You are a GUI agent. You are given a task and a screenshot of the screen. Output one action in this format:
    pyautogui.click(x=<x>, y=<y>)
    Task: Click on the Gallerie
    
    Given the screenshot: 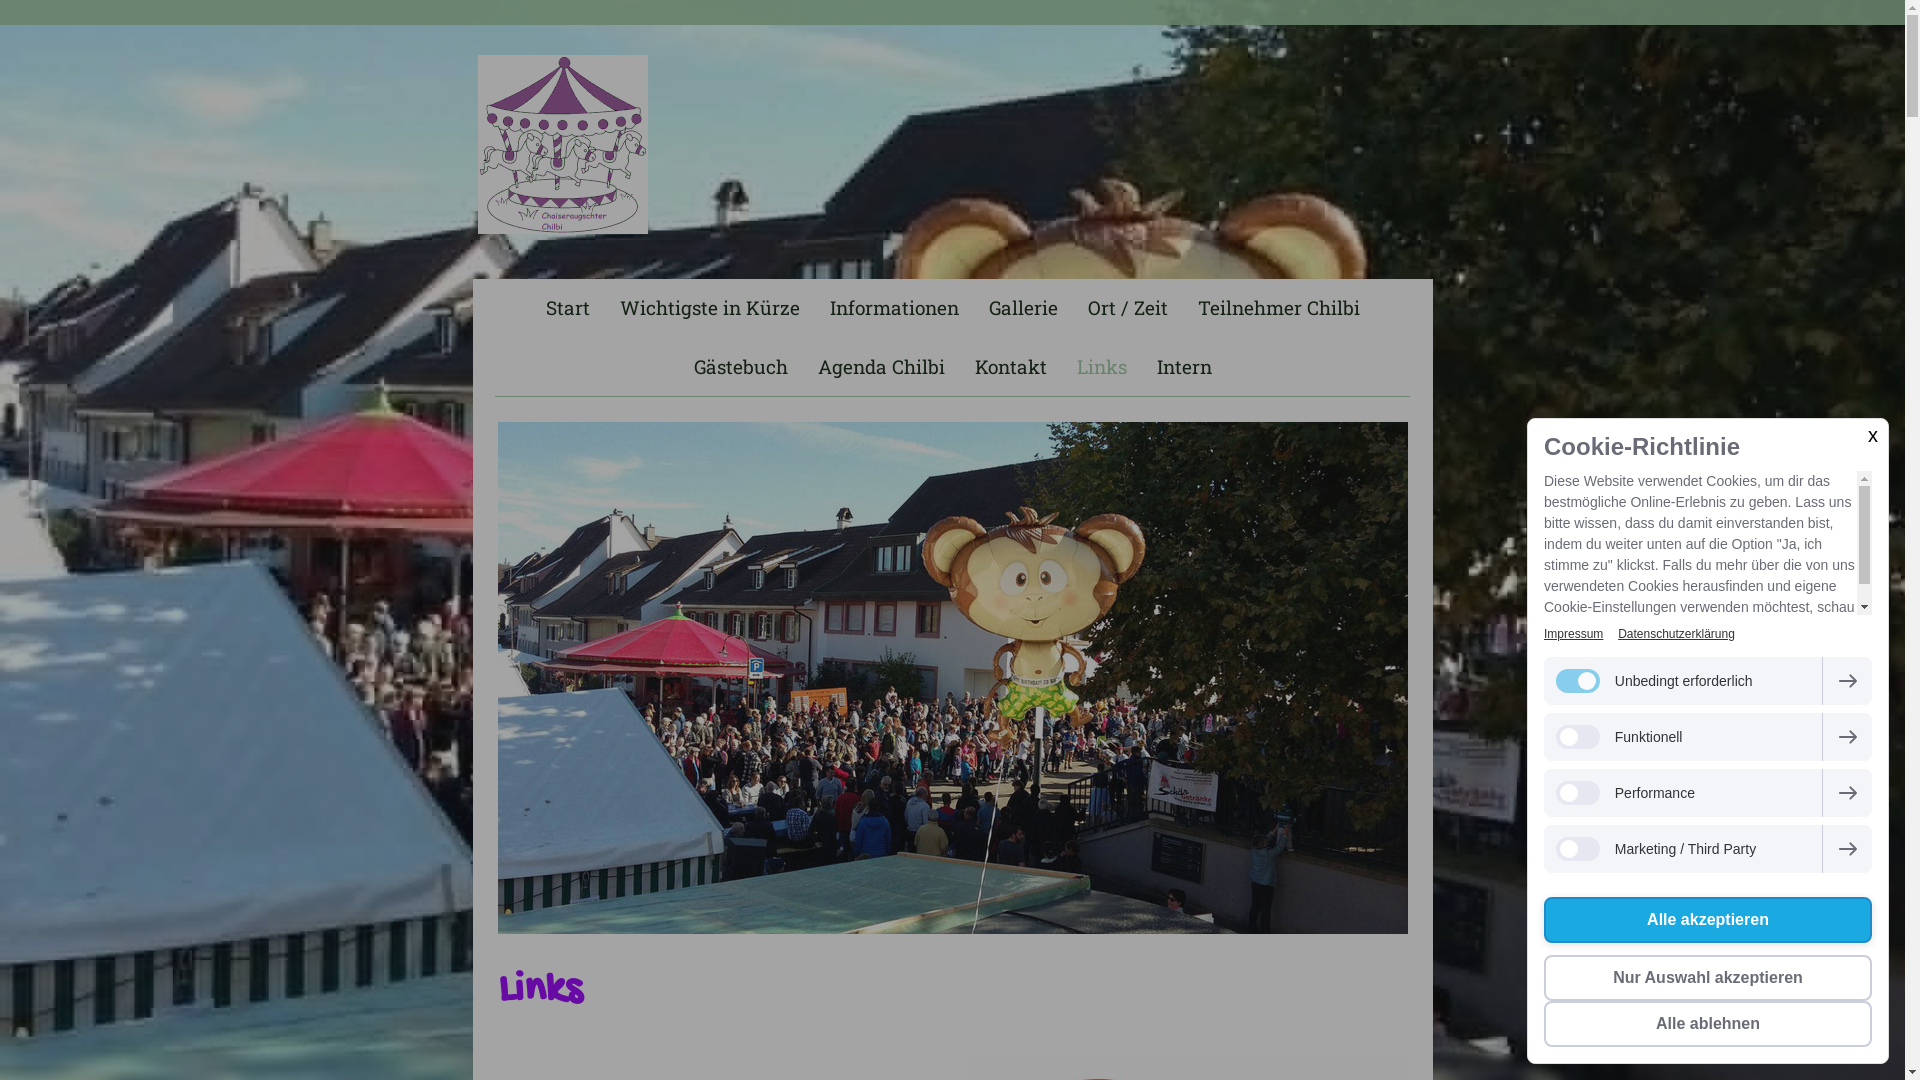 What is the action you would take?
    pyautogui.click(x=1024, y=308)
    